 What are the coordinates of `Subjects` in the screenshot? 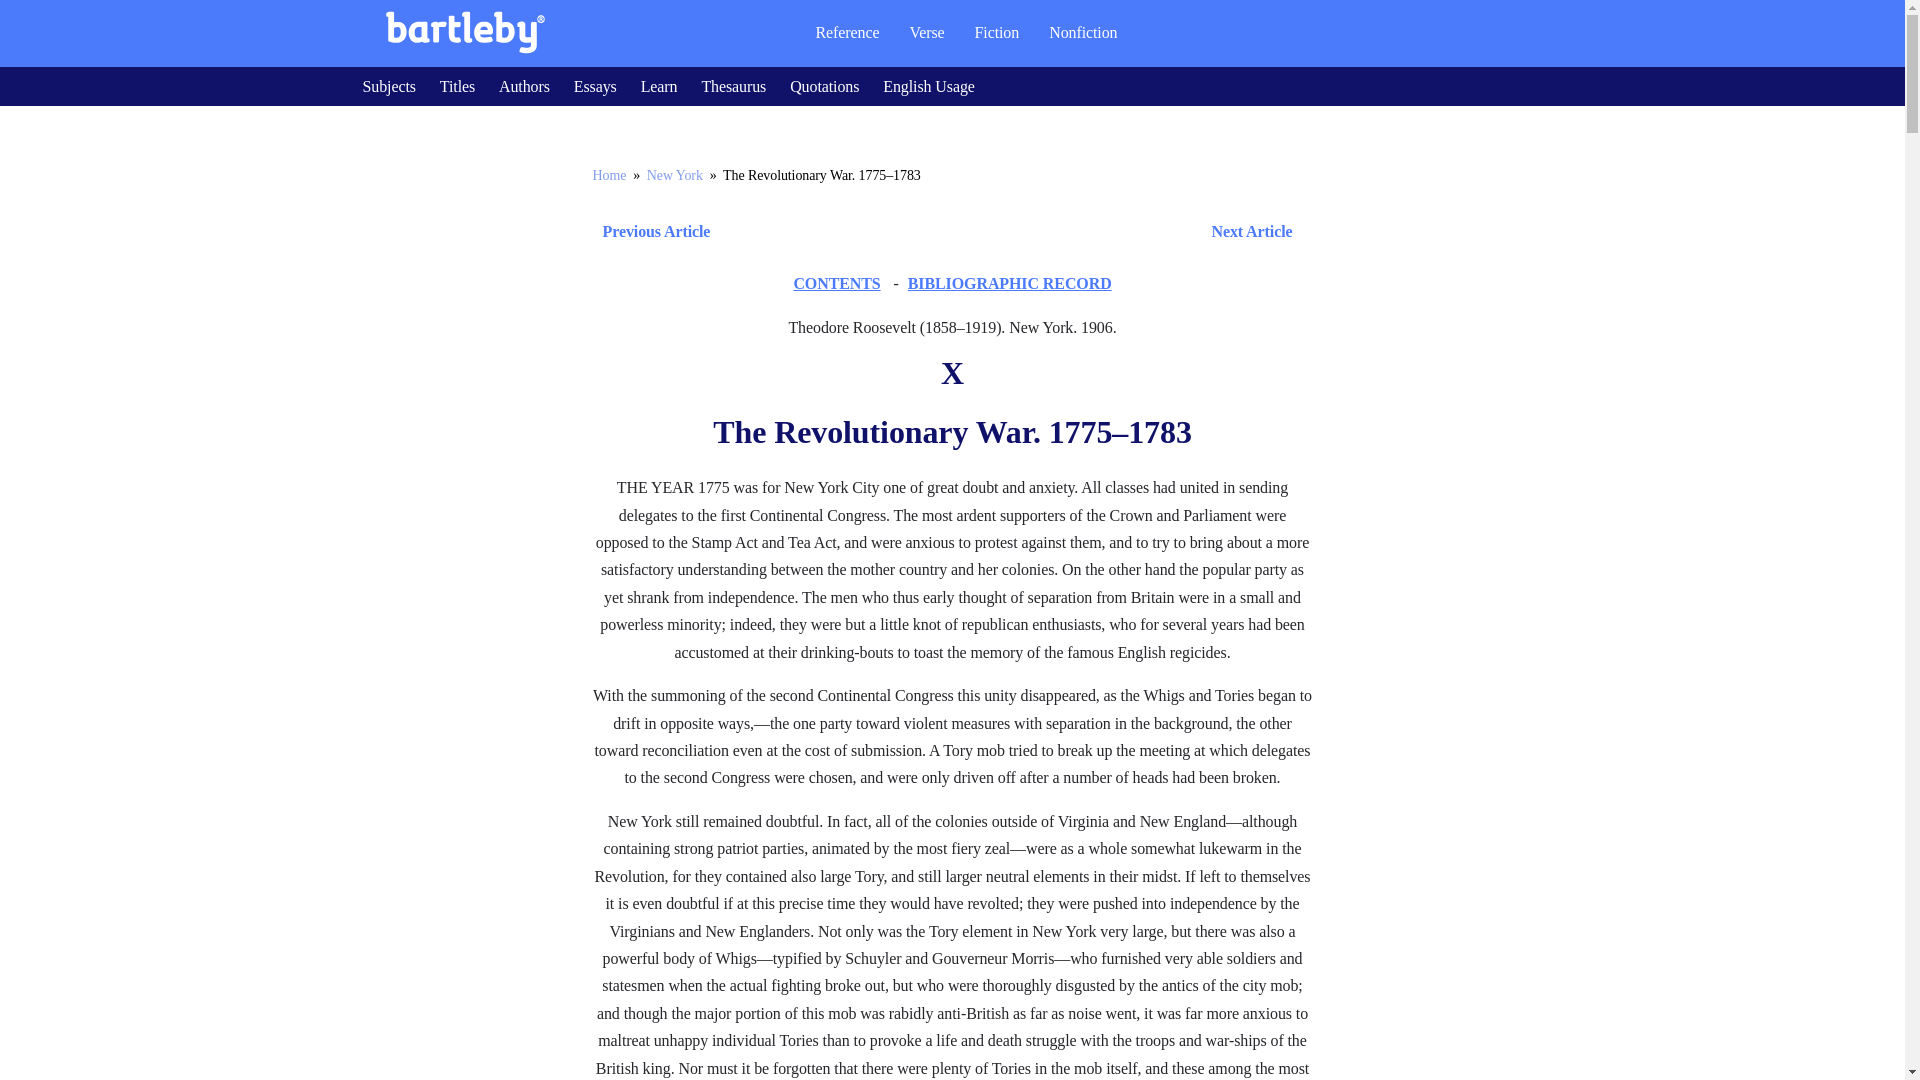 It's located at (388, 86).